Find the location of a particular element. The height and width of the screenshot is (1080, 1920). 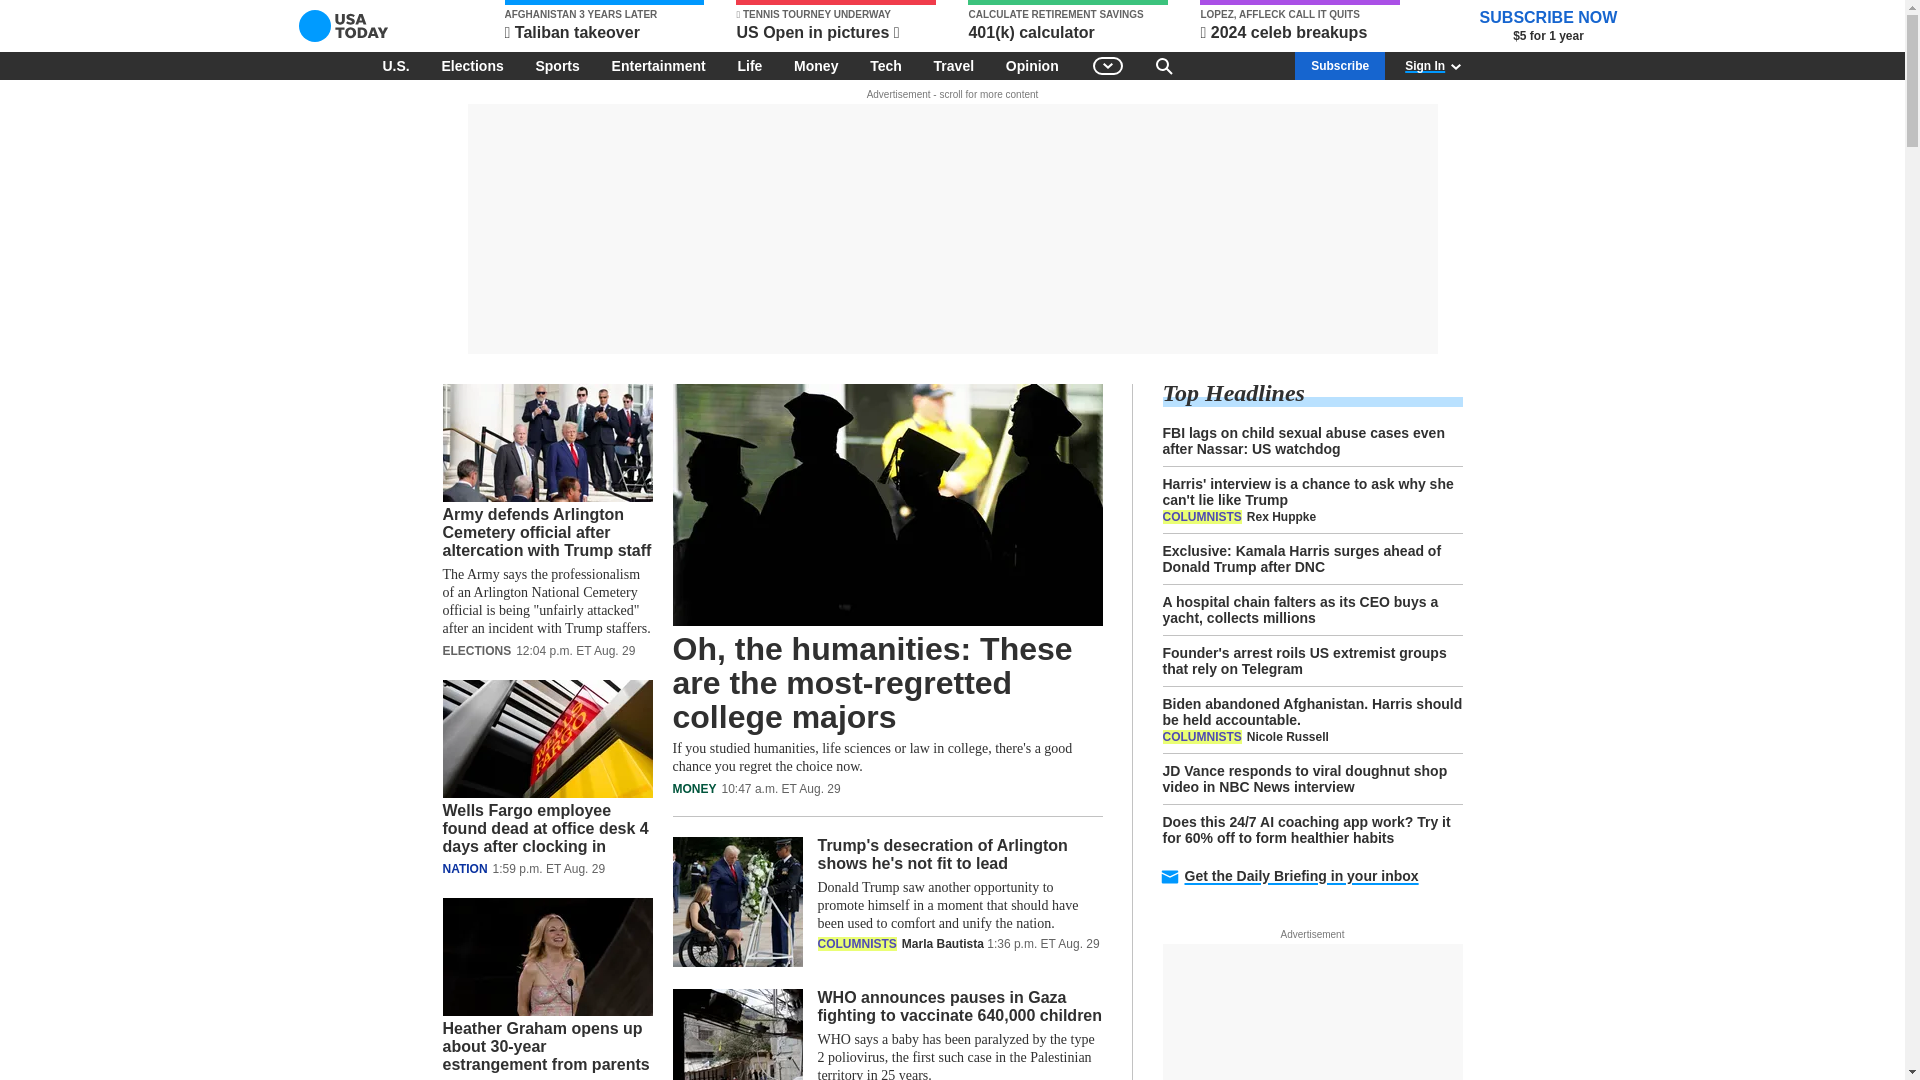

Sports is located at coordinates (556, 65).